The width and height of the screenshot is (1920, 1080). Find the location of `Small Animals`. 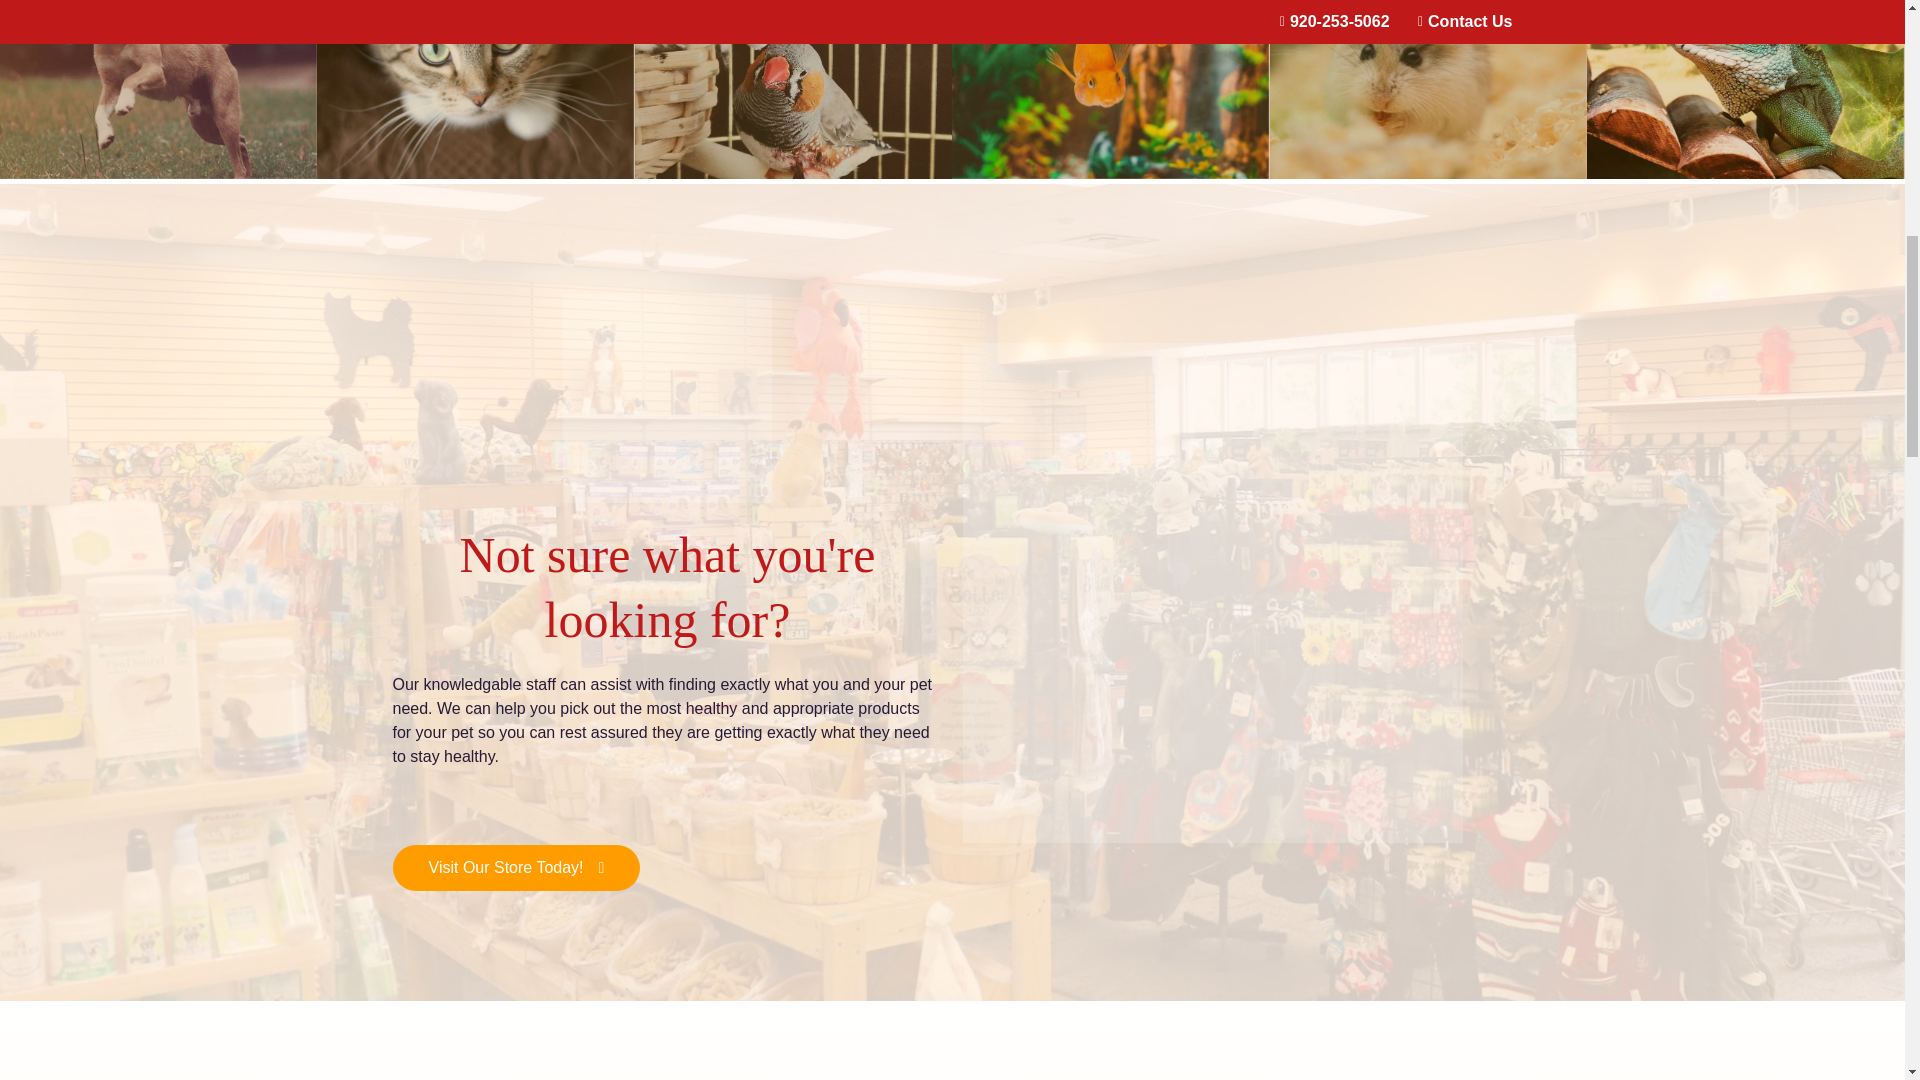

Small Animals is located at coordinates (1428, 90).